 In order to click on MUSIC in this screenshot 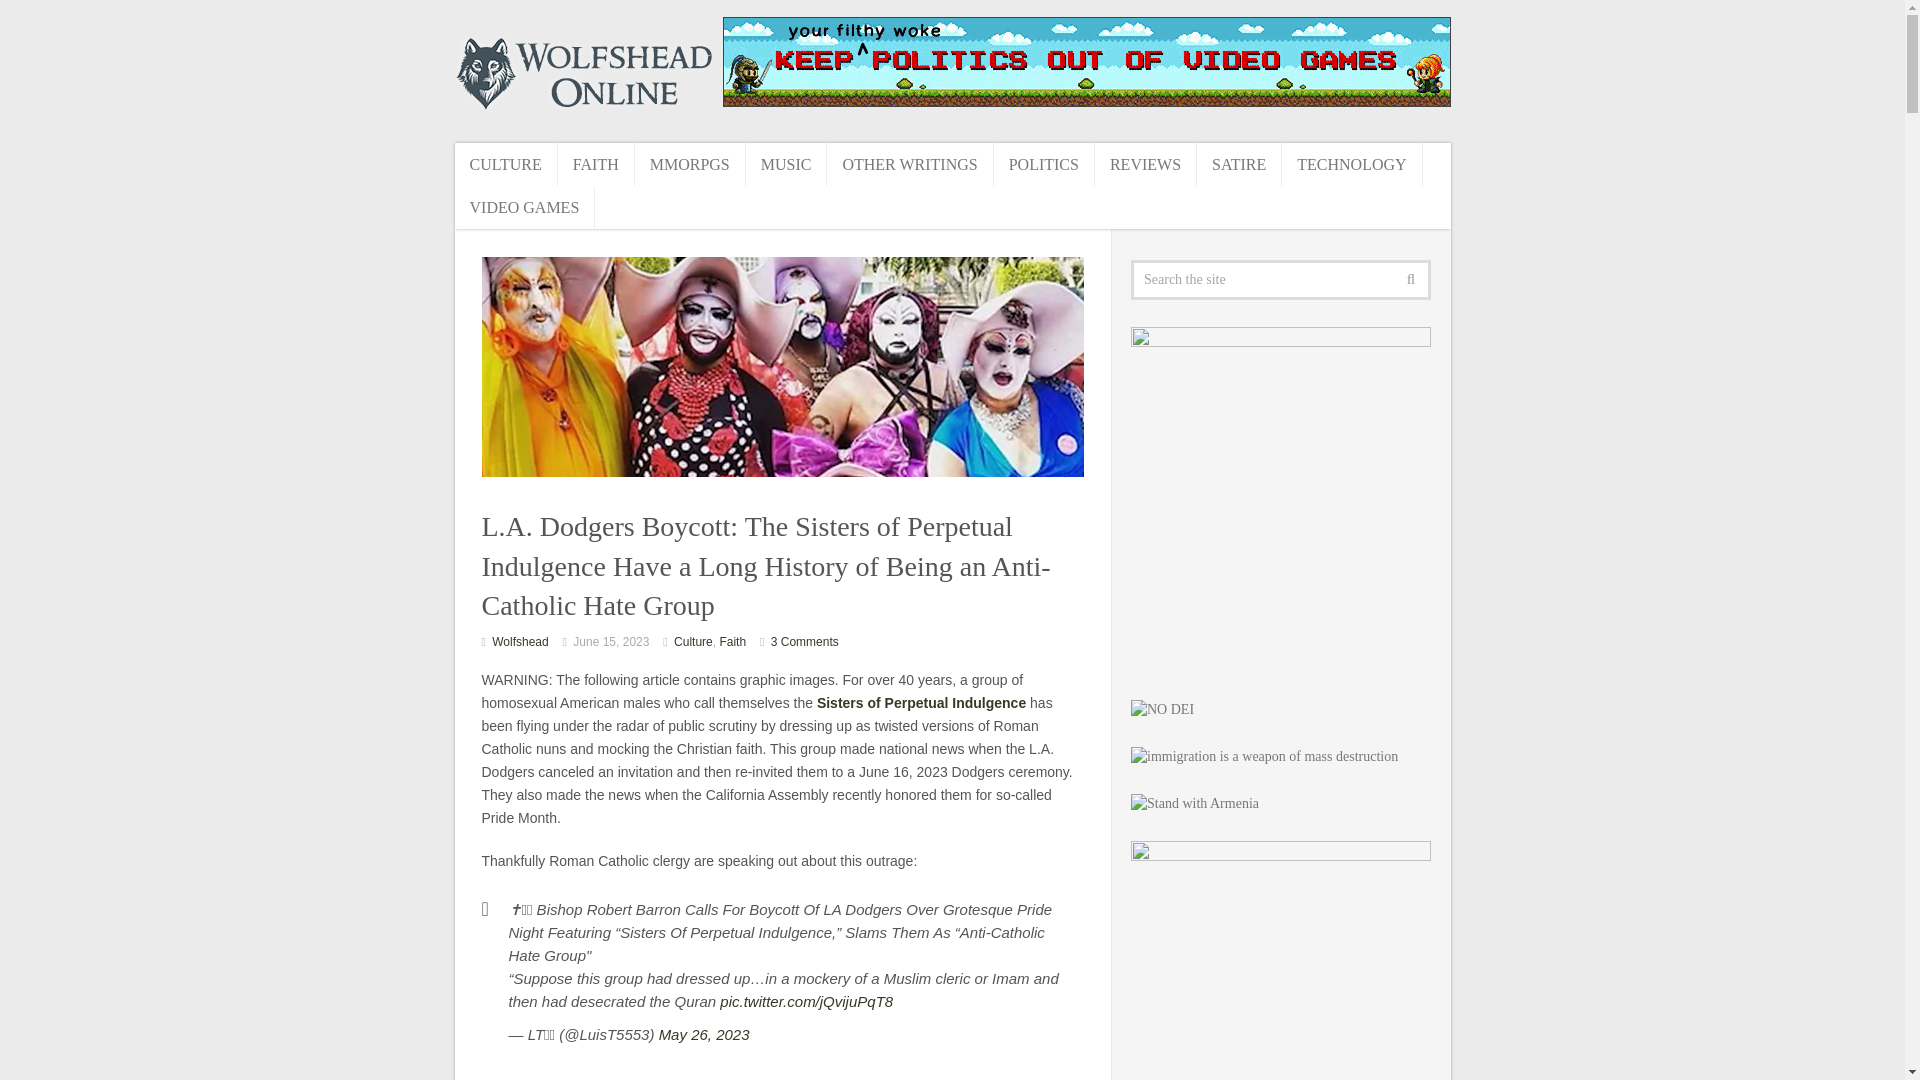, I will do `click(786, 164)`.